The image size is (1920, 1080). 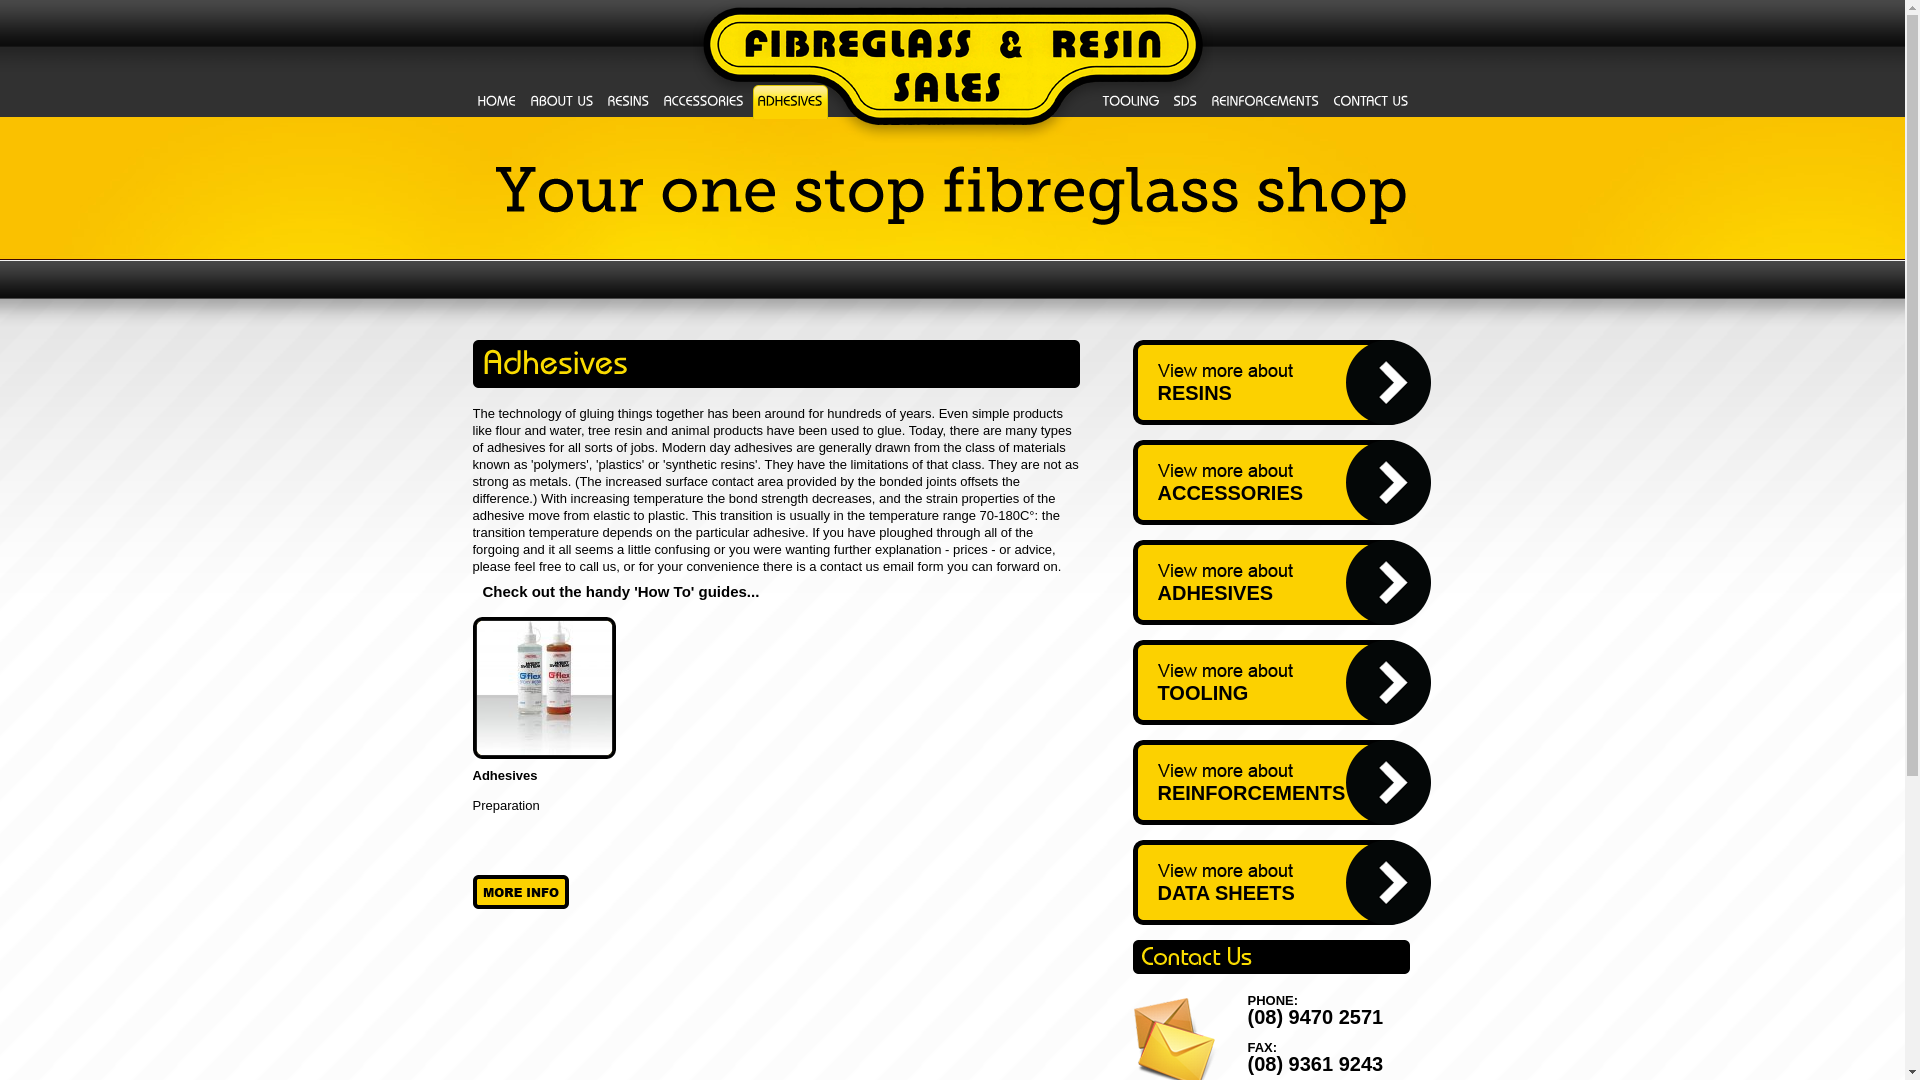 I want to click on RESINS, so click(x=1281, y=382).